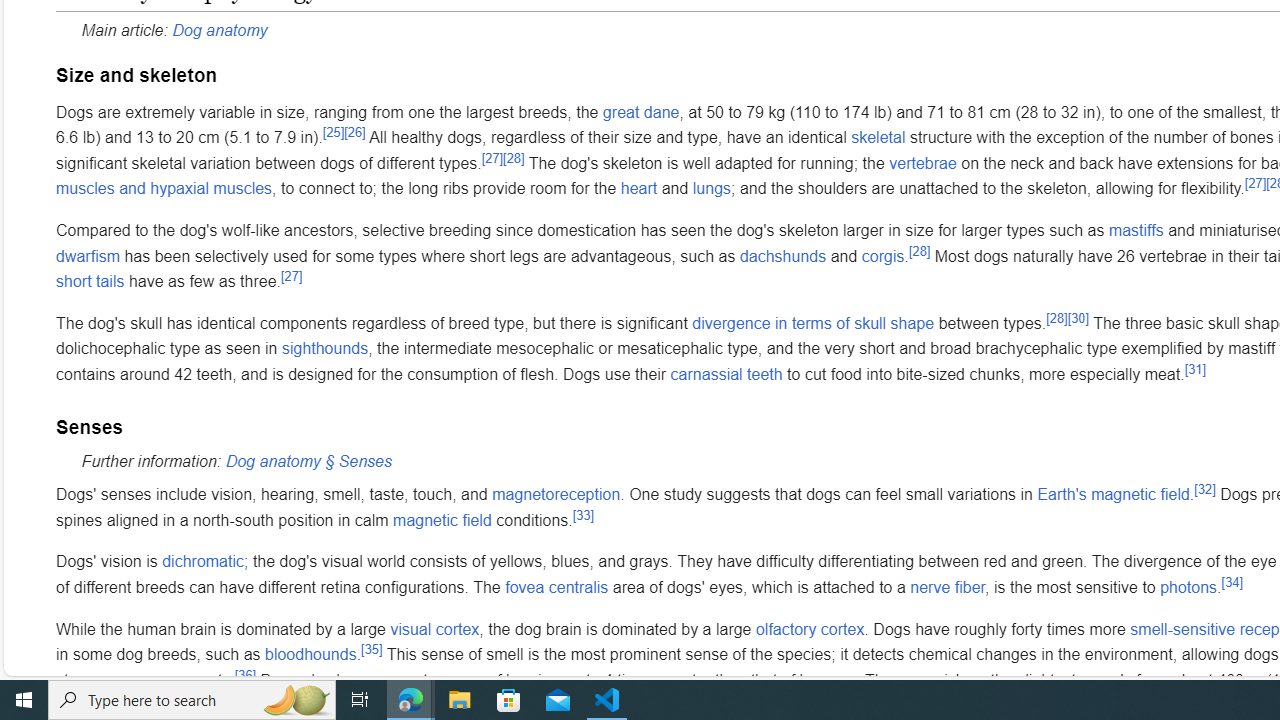 The width and height of the screenshot is (1280, 720). What do you see at coordinates (334, 131) in the screenshot?
I see `[25]` at bounding box center [334, 131].